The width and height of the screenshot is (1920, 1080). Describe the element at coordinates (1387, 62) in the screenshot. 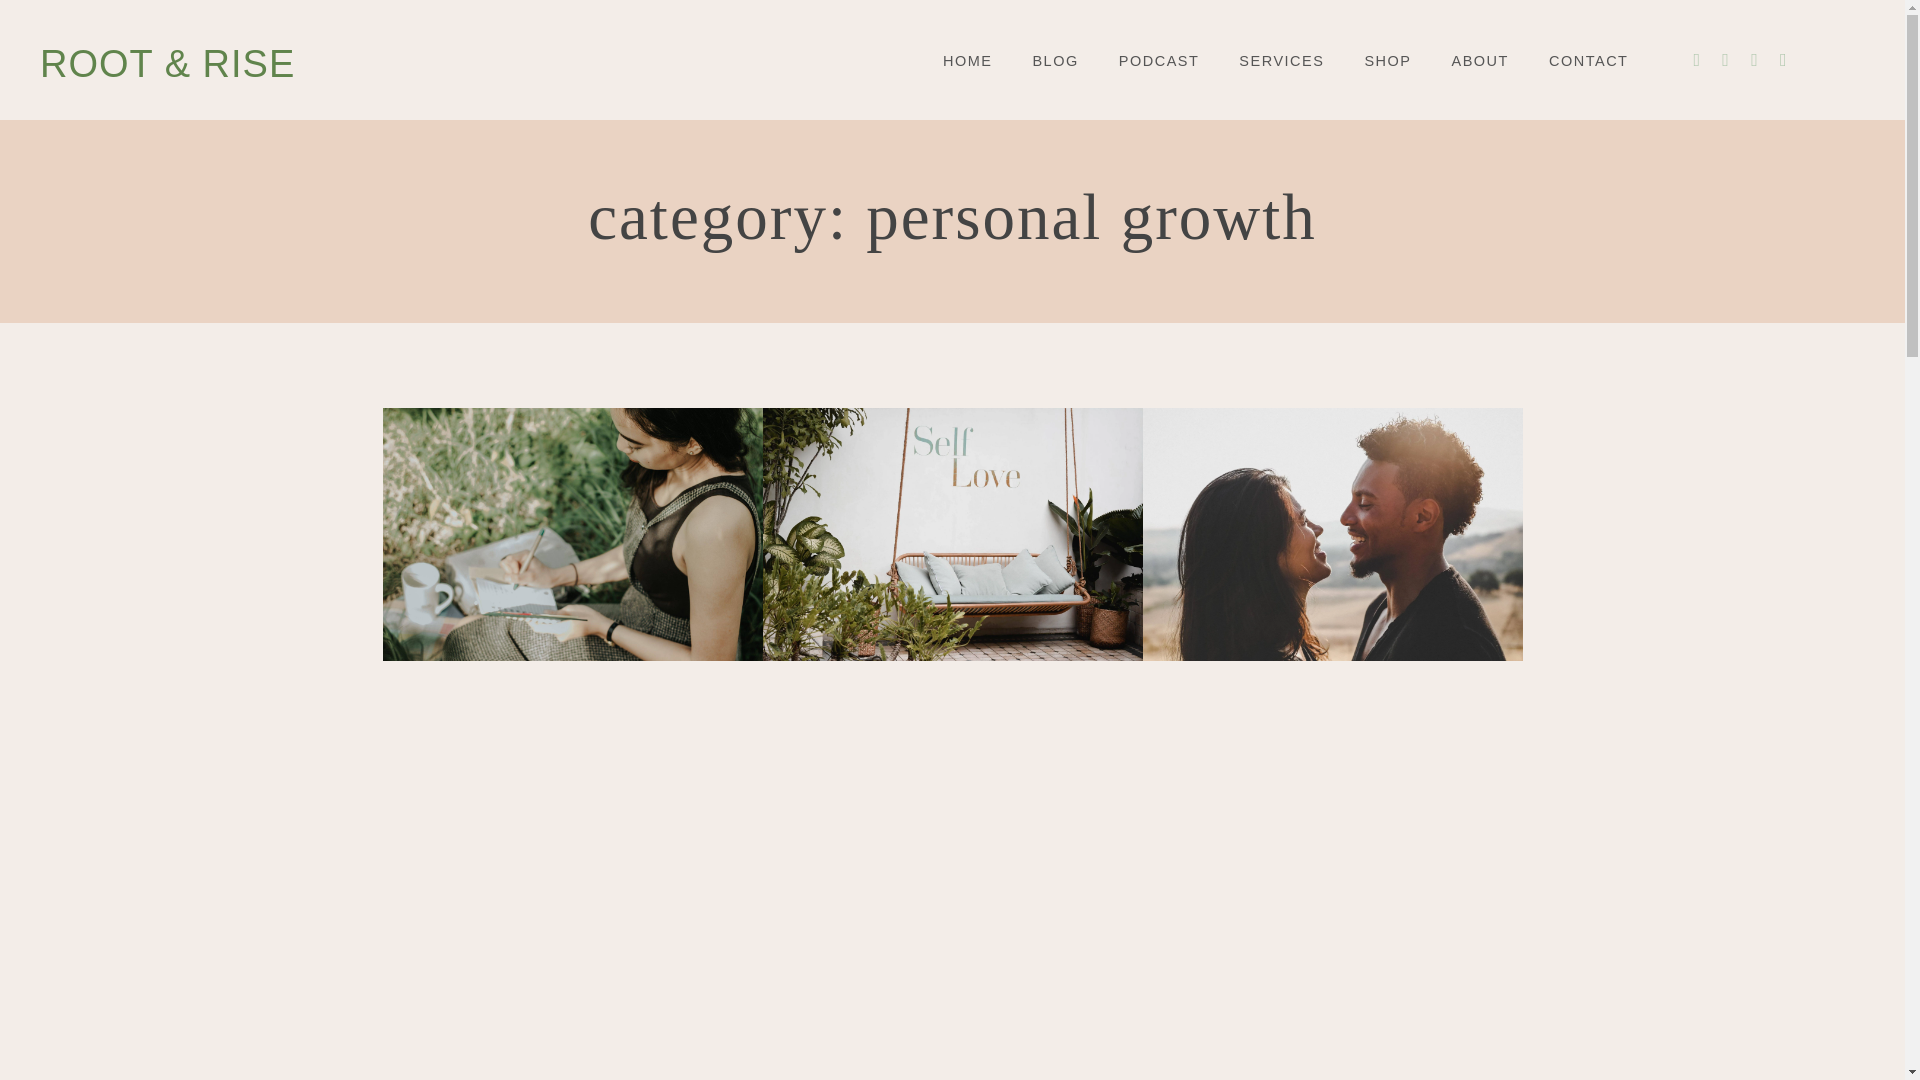

I see `SHOP` at that location.